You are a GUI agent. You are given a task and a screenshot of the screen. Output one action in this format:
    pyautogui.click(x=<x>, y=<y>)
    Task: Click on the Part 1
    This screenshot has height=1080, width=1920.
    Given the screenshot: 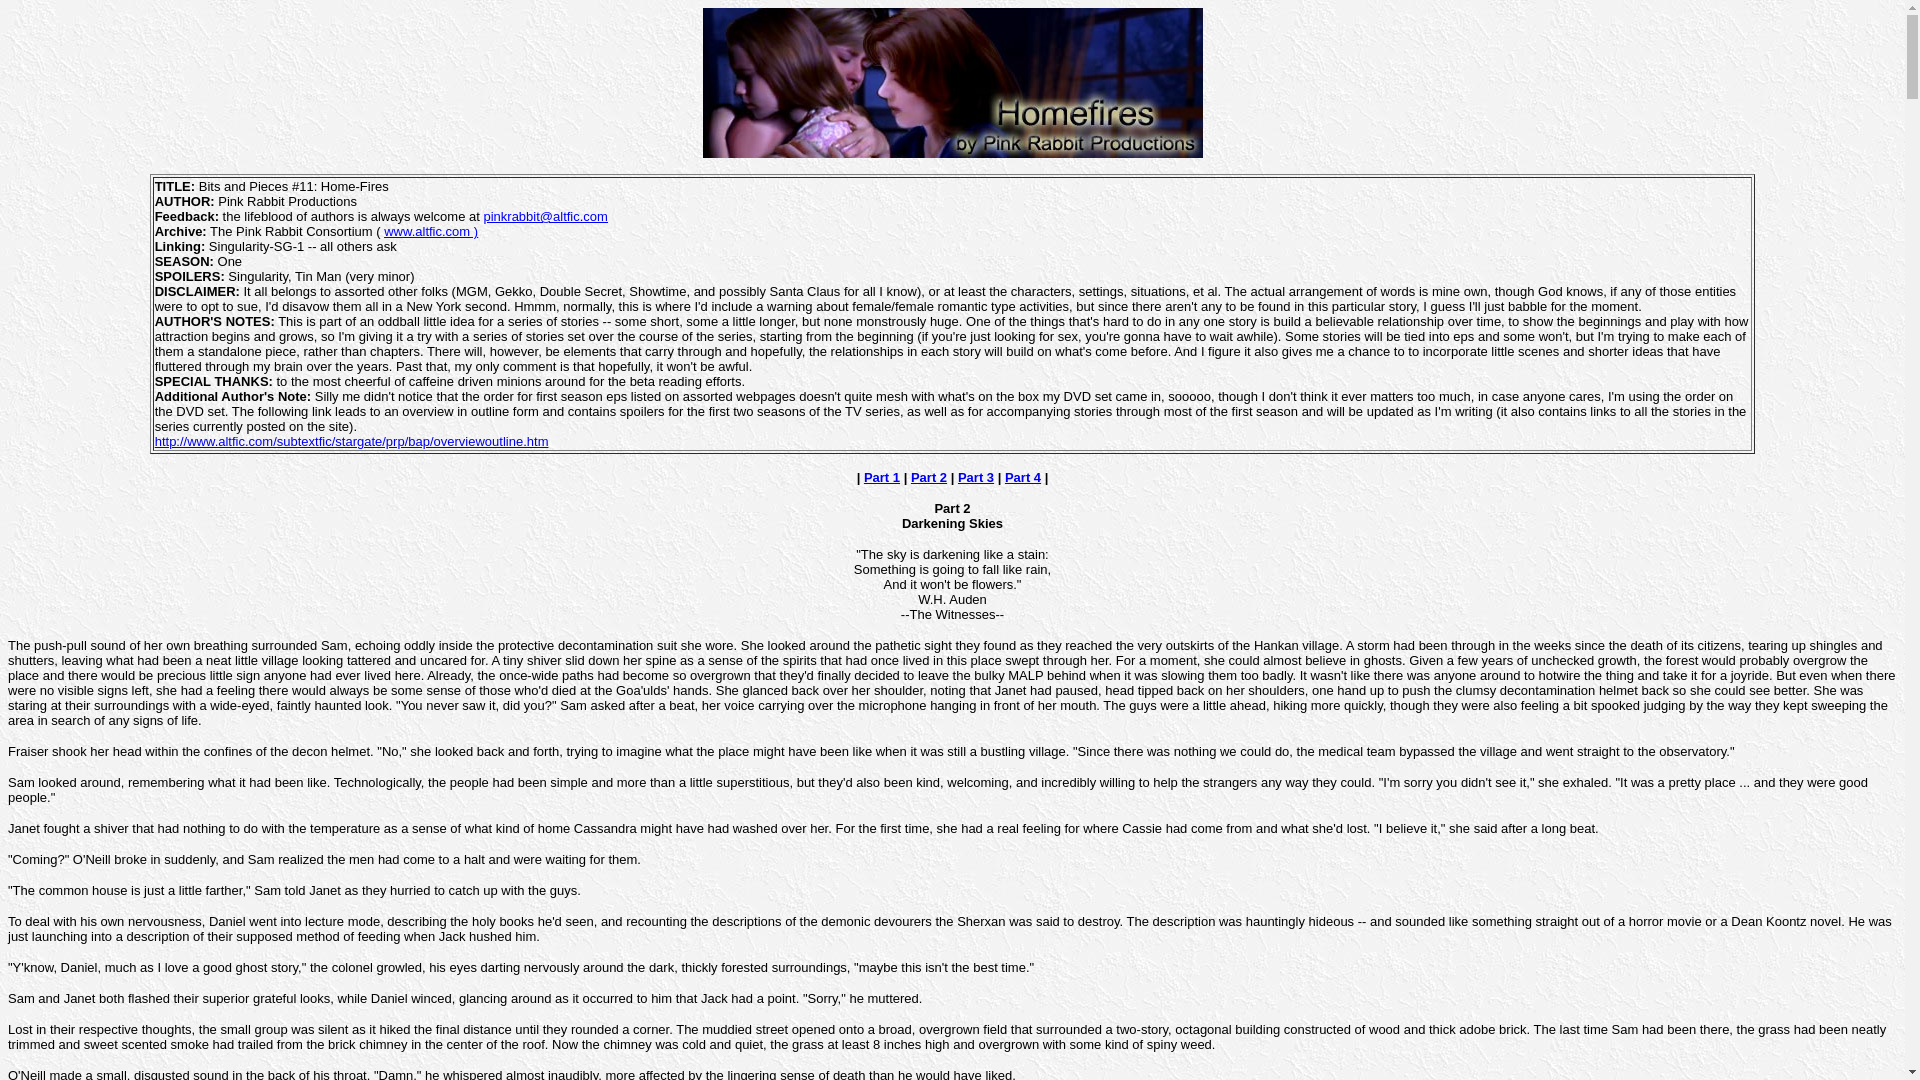 What is the action you would take?
    pyautogui.click(x=882, y=476)
    